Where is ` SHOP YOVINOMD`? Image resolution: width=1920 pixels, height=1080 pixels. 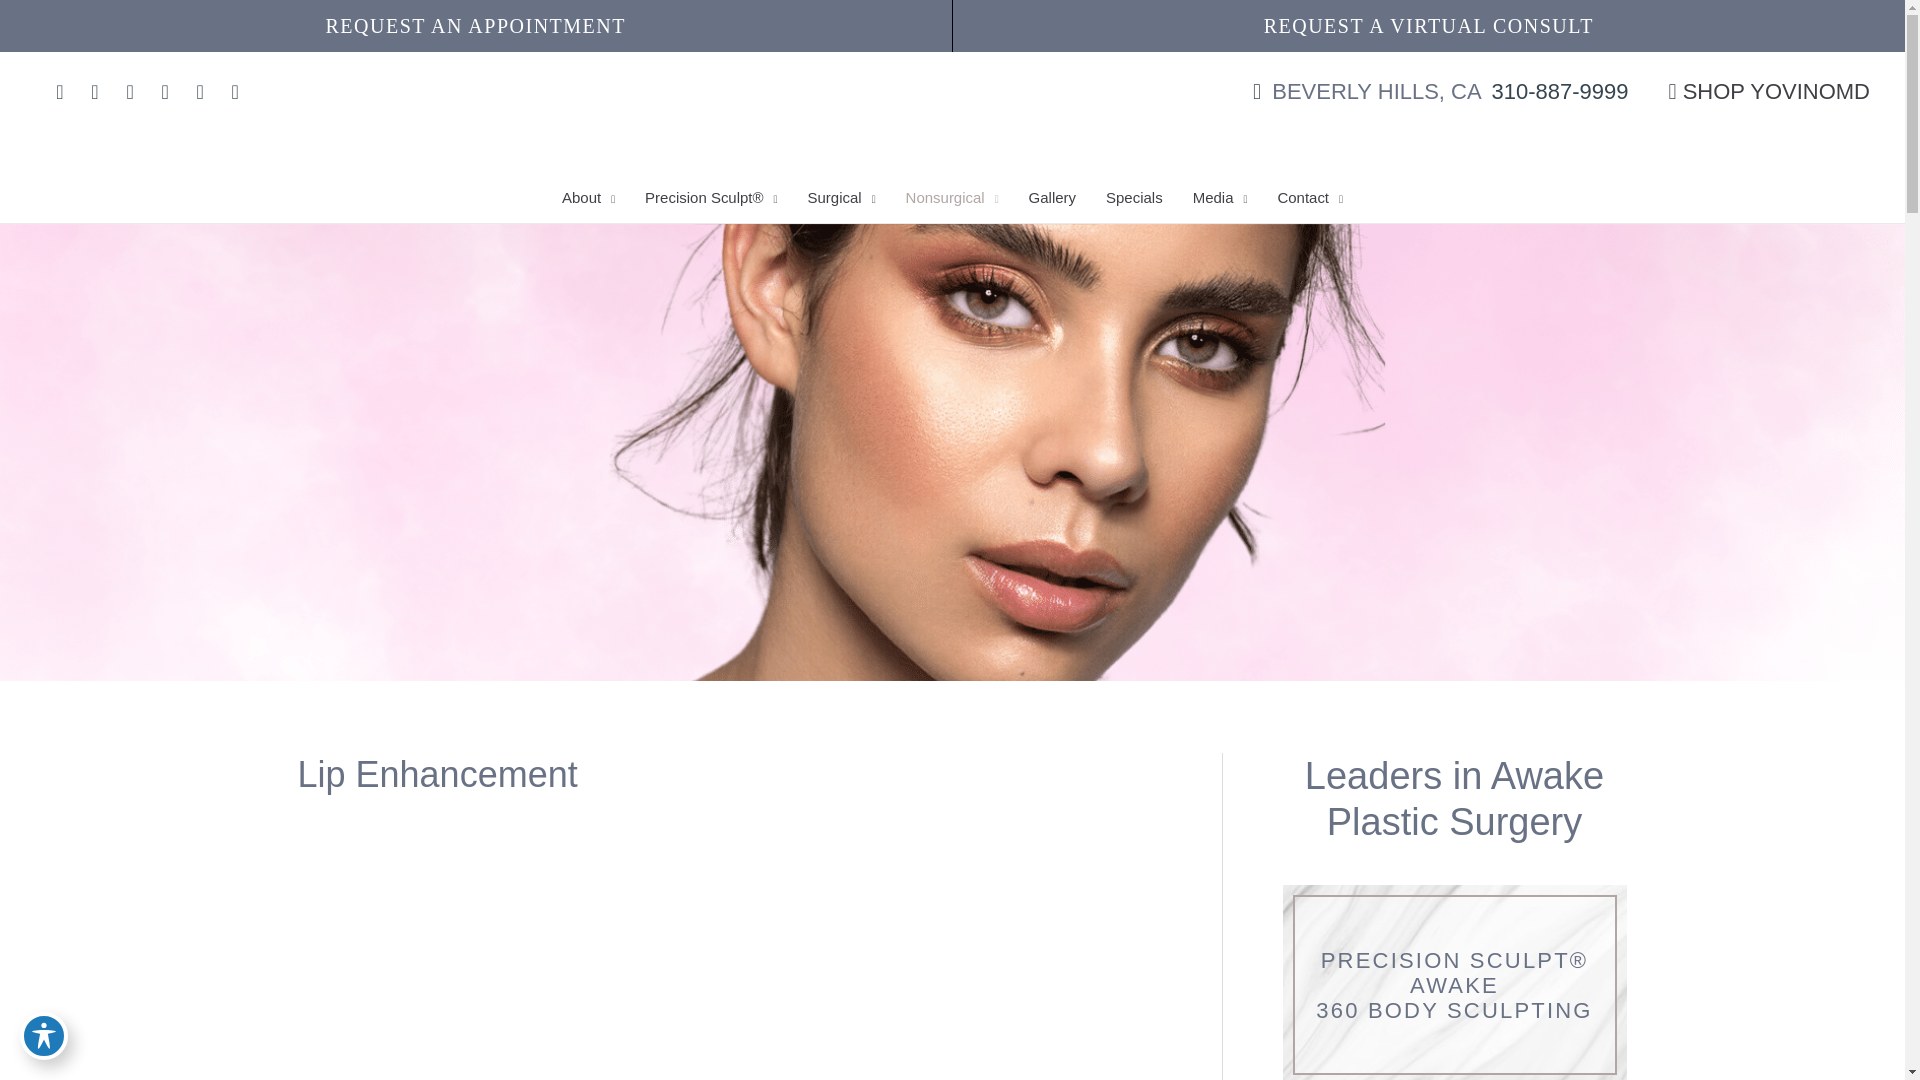
 SHOP YOVINOMD is located at coordinates (1769, 90).